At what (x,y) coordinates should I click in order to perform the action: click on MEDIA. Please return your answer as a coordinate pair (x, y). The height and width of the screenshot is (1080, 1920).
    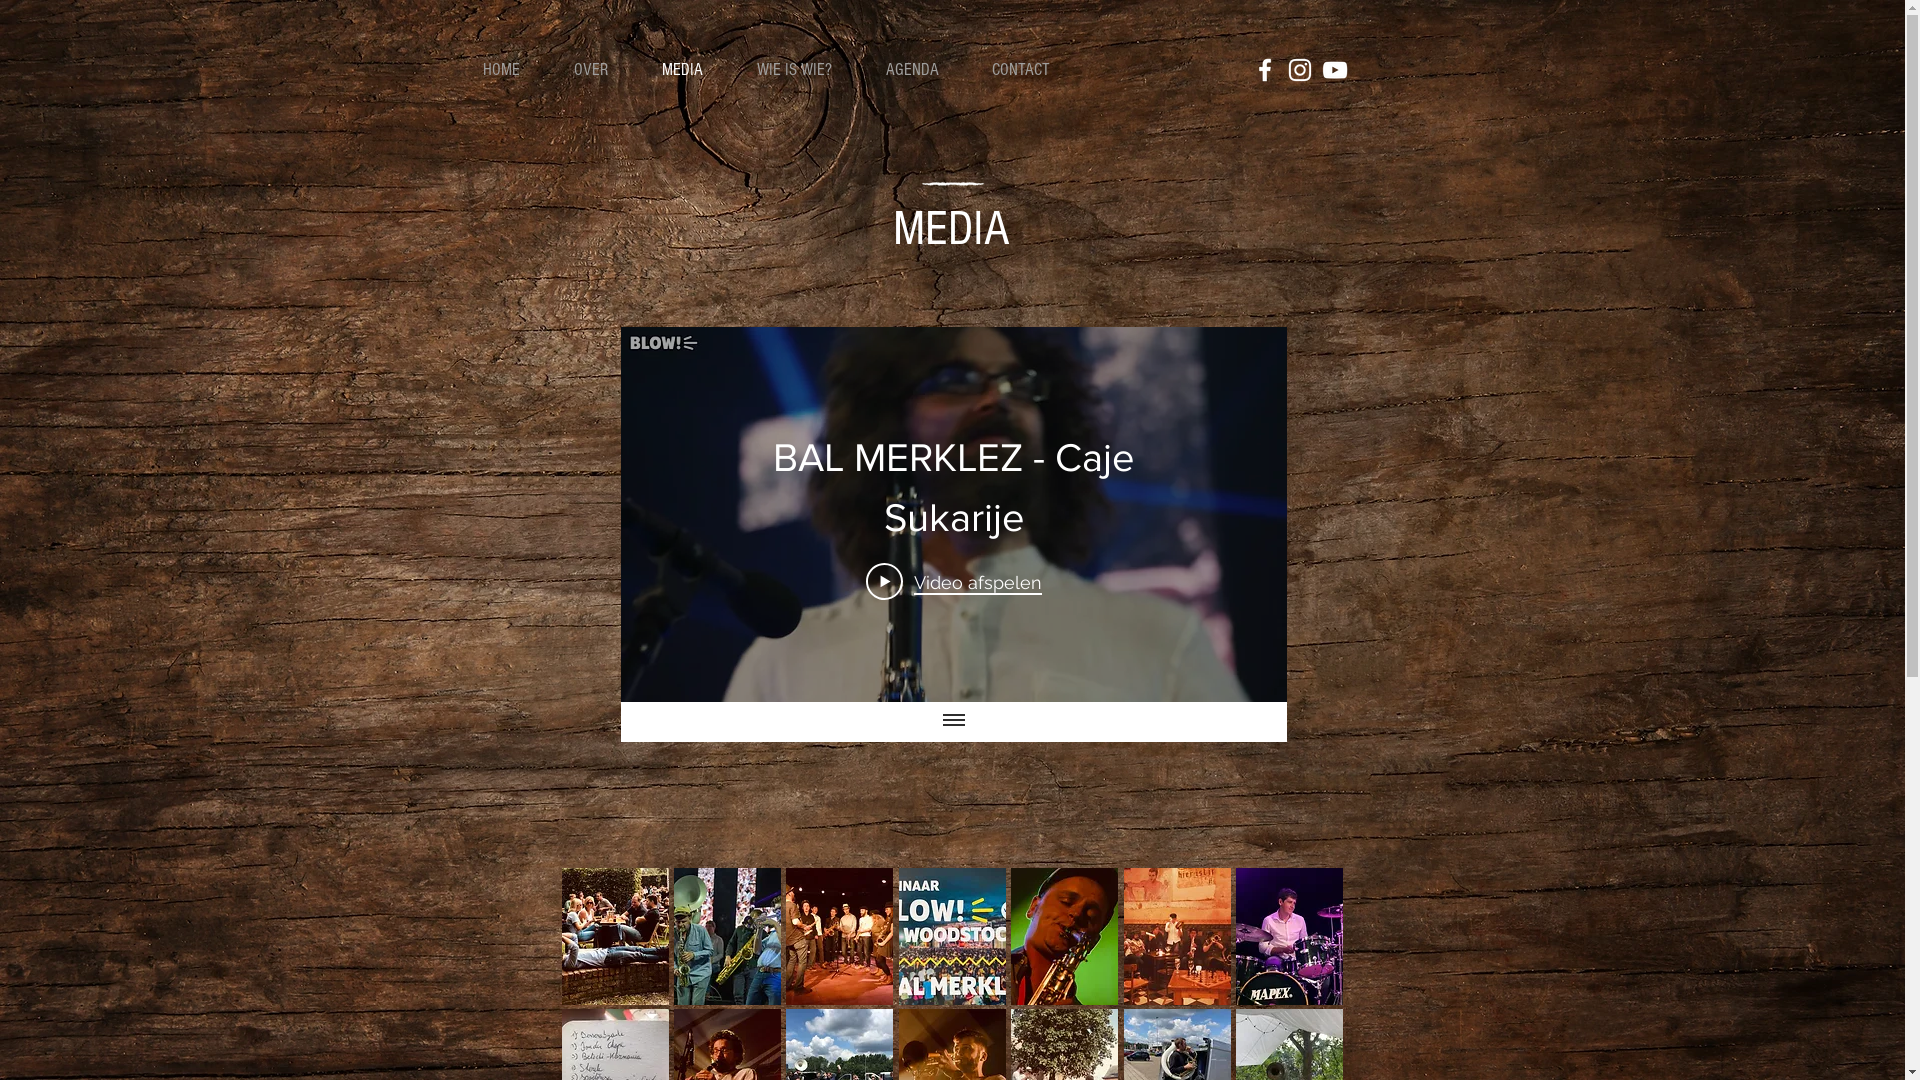
    Looking at the image, I should click on (694, 70).